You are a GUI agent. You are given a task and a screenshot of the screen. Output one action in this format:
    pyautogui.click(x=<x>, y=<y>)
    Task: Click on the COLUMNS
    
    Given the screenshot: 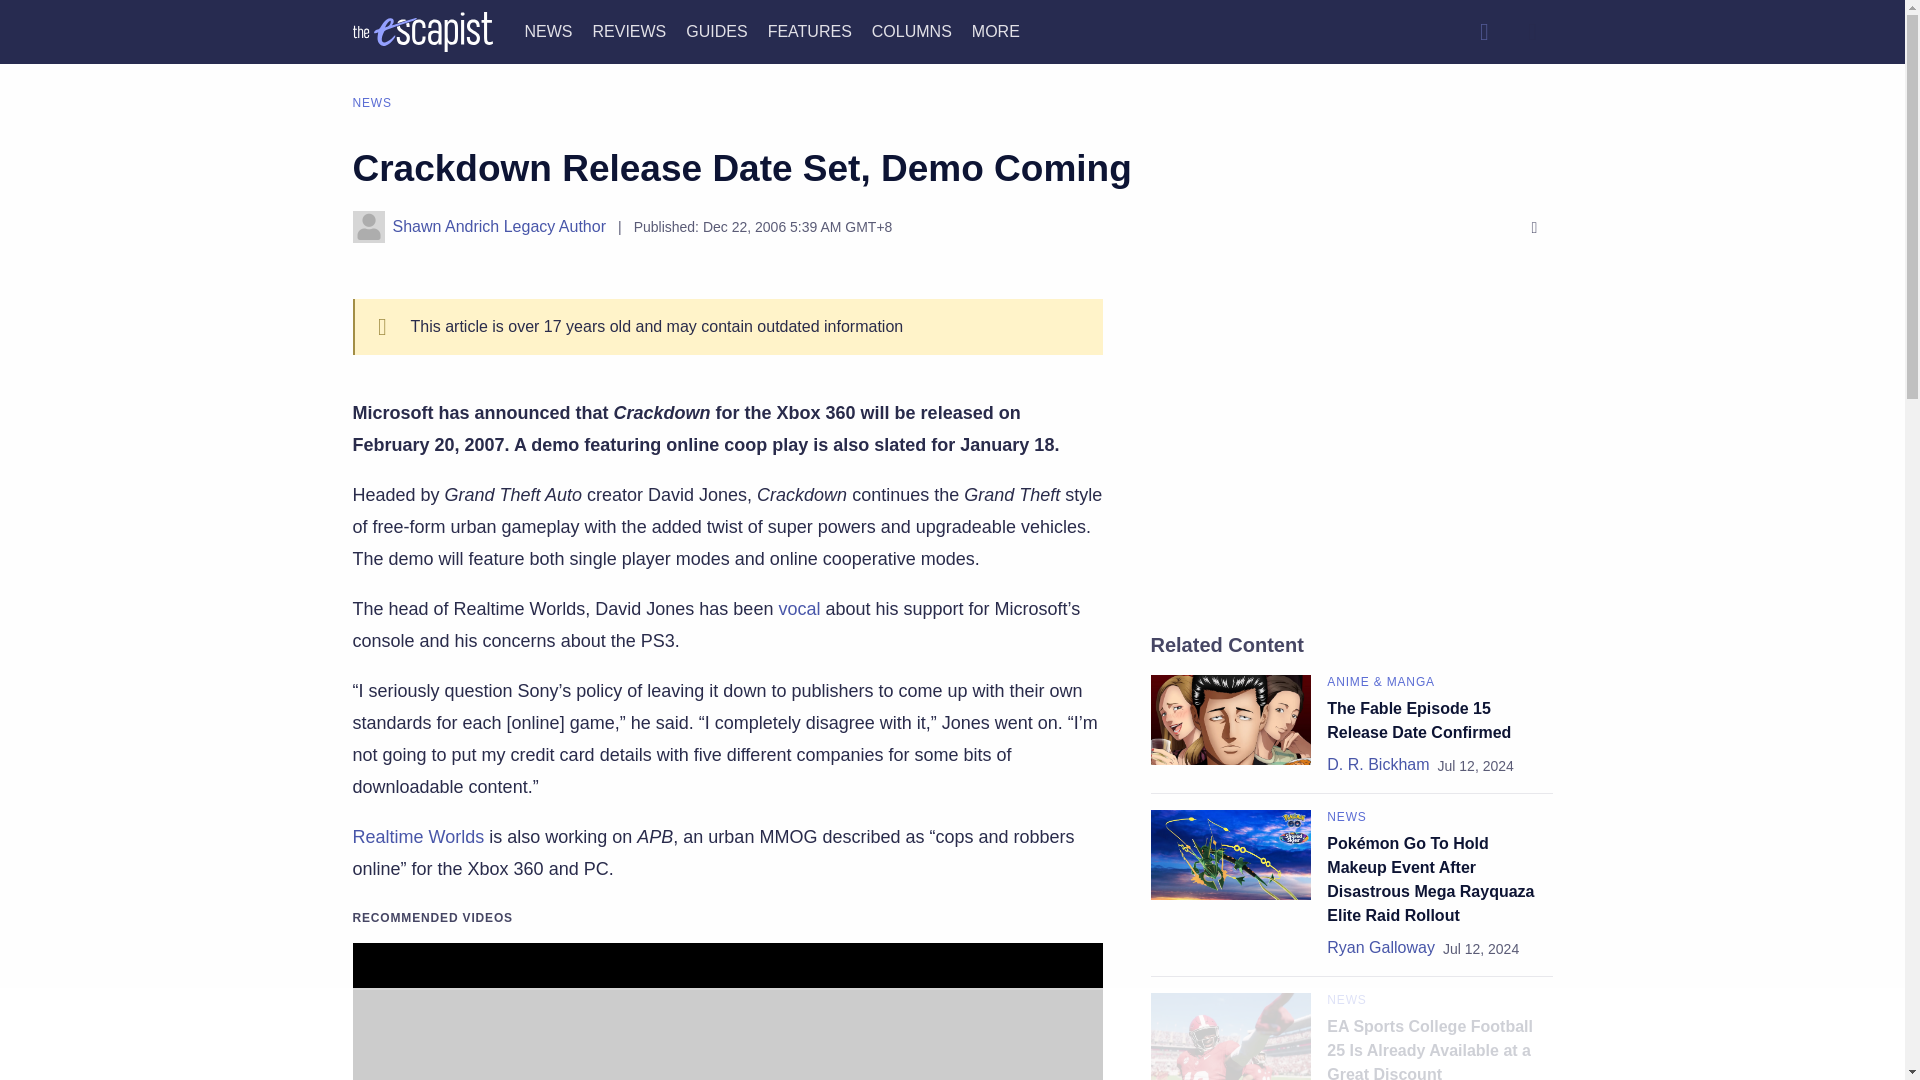 What is the action you would take?
    pyautogui.click(x=912, y=30)
    